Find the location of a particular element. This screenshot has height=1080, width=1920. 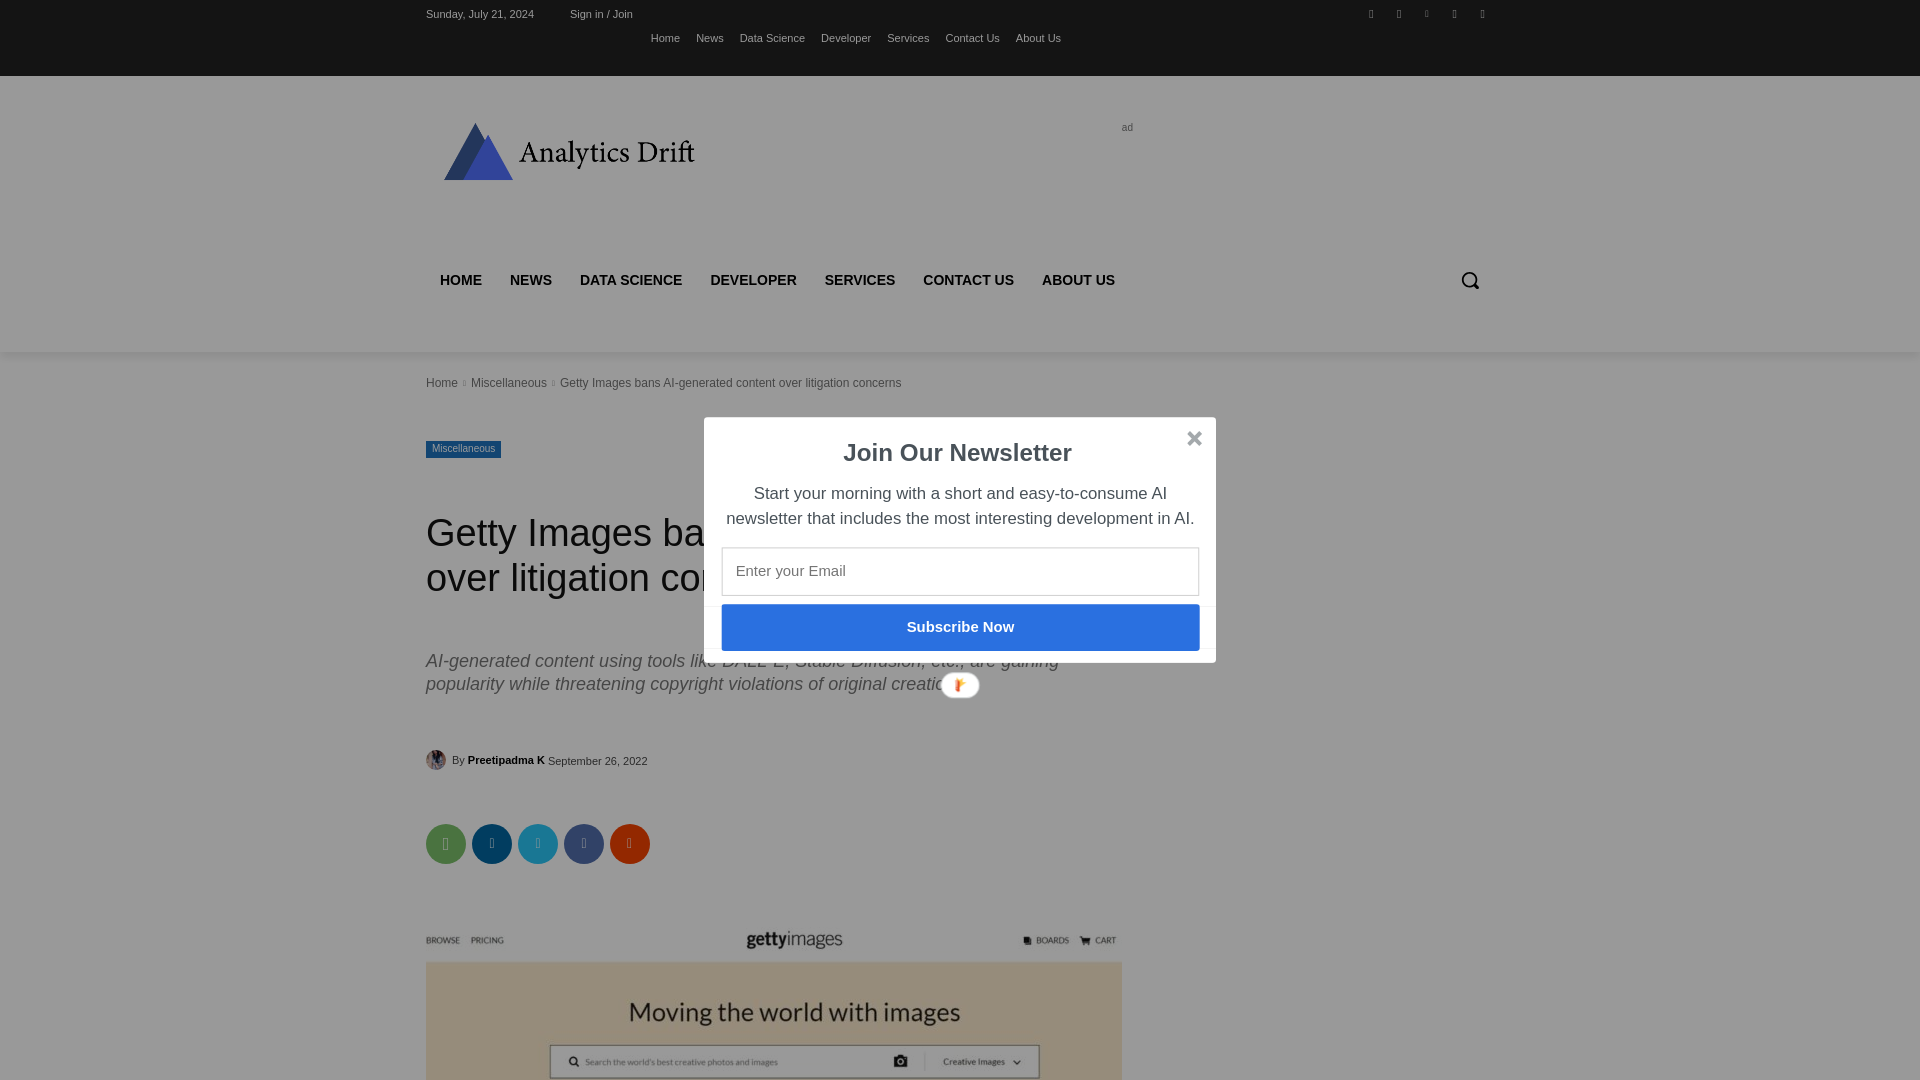

News is located at coordinates (709, 37).